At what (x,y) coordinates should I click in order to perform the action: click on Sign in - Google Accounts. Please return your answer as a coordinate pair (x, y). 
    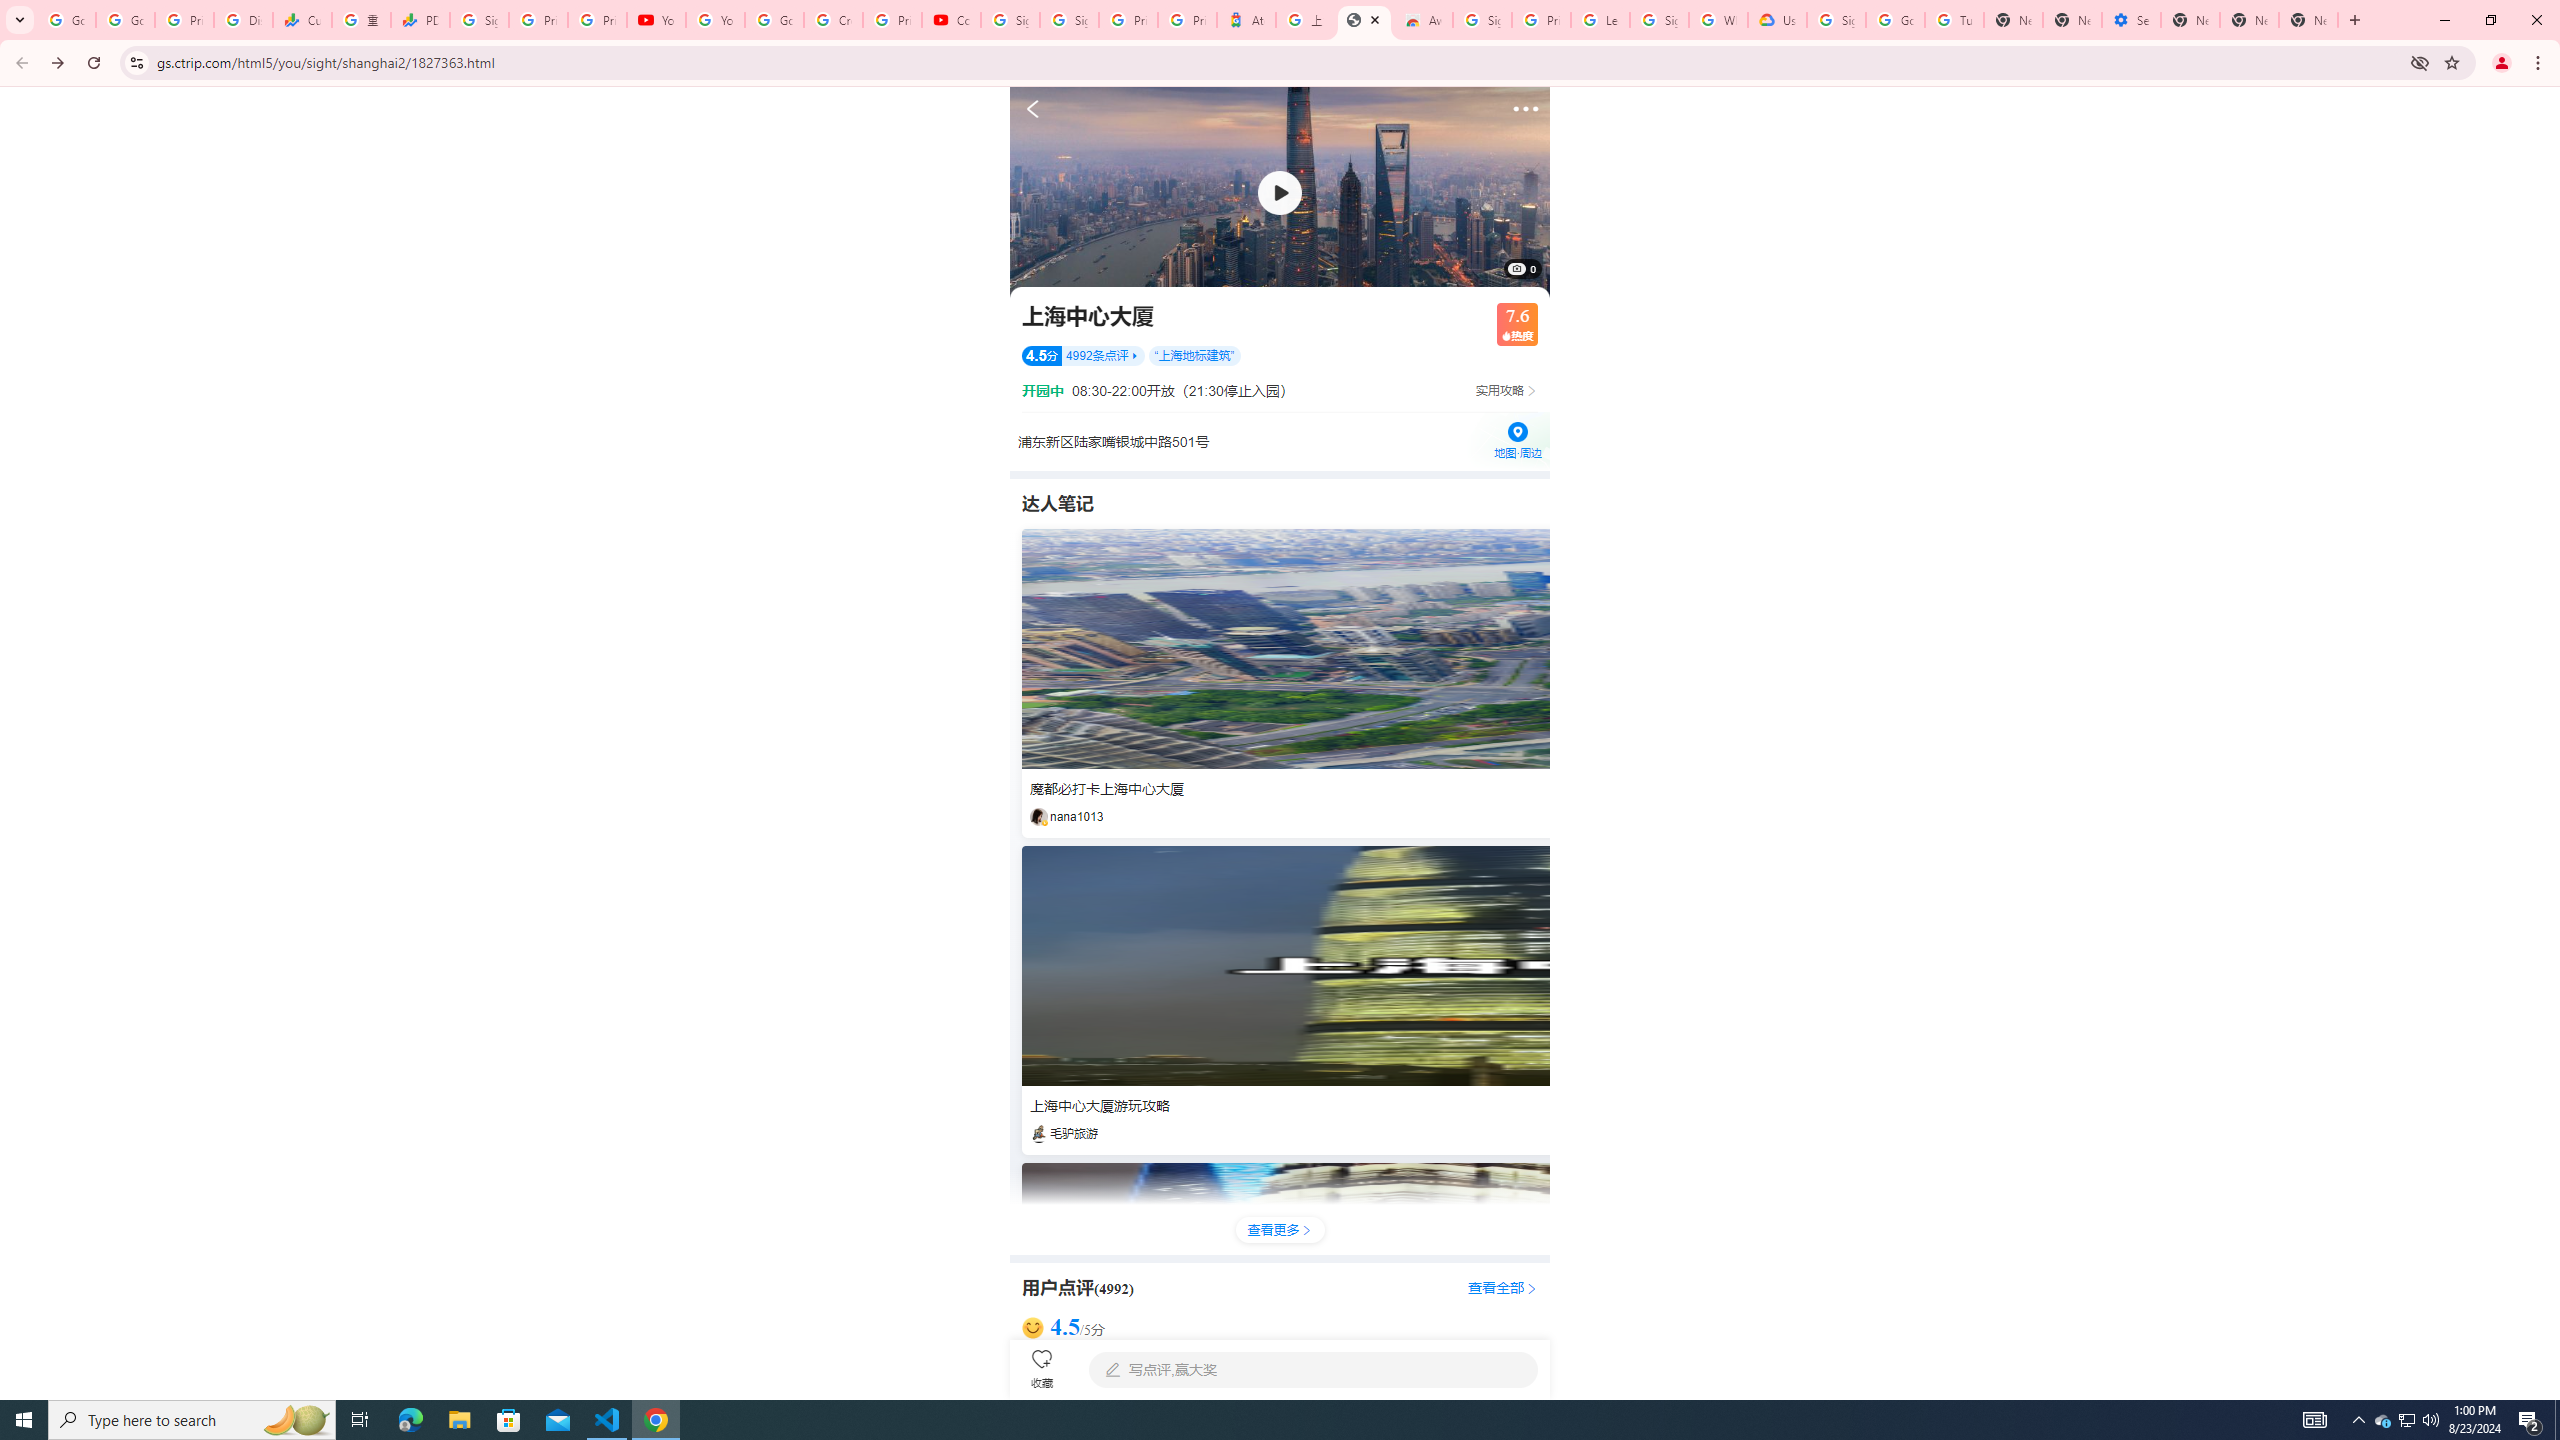
    Looking at the image, I should click on (1658, 20).